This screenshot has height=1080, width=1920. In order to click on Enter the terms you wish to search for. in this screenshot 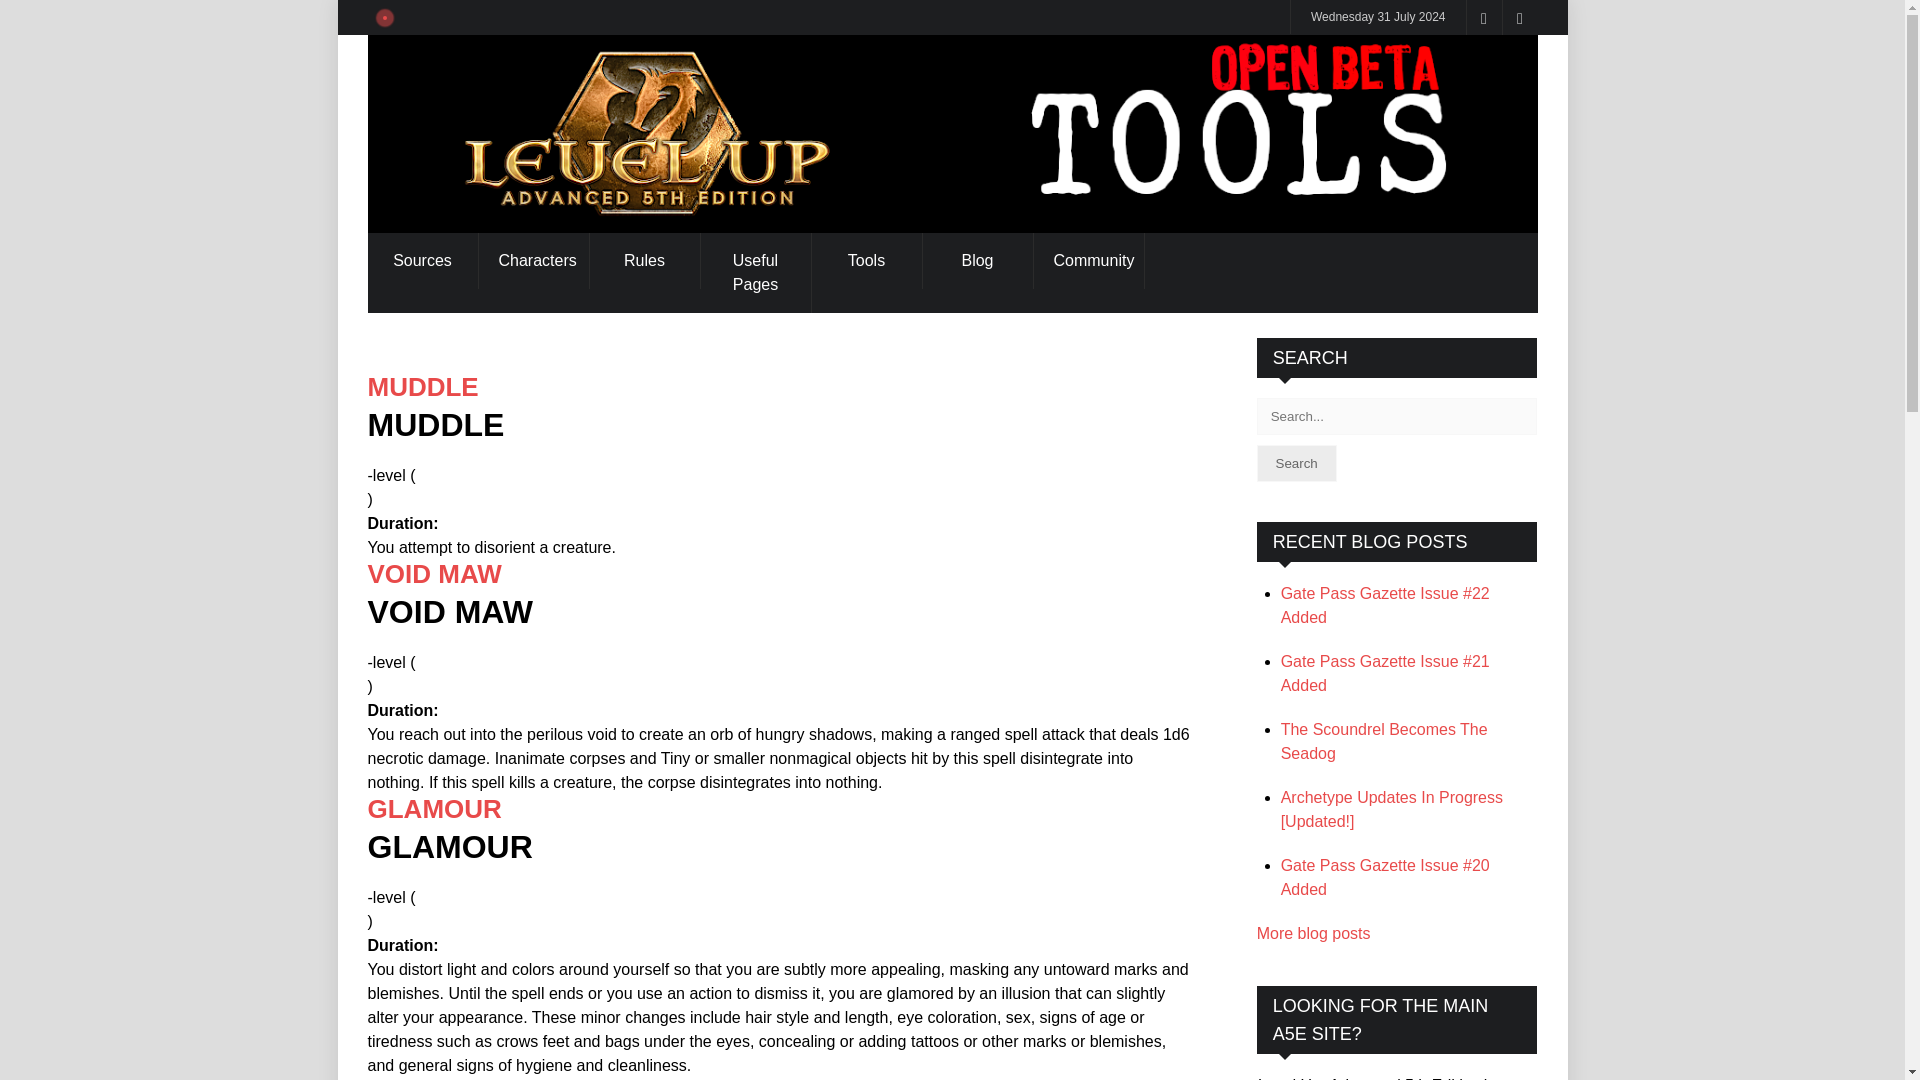, I will do `click(1397, 416)`.